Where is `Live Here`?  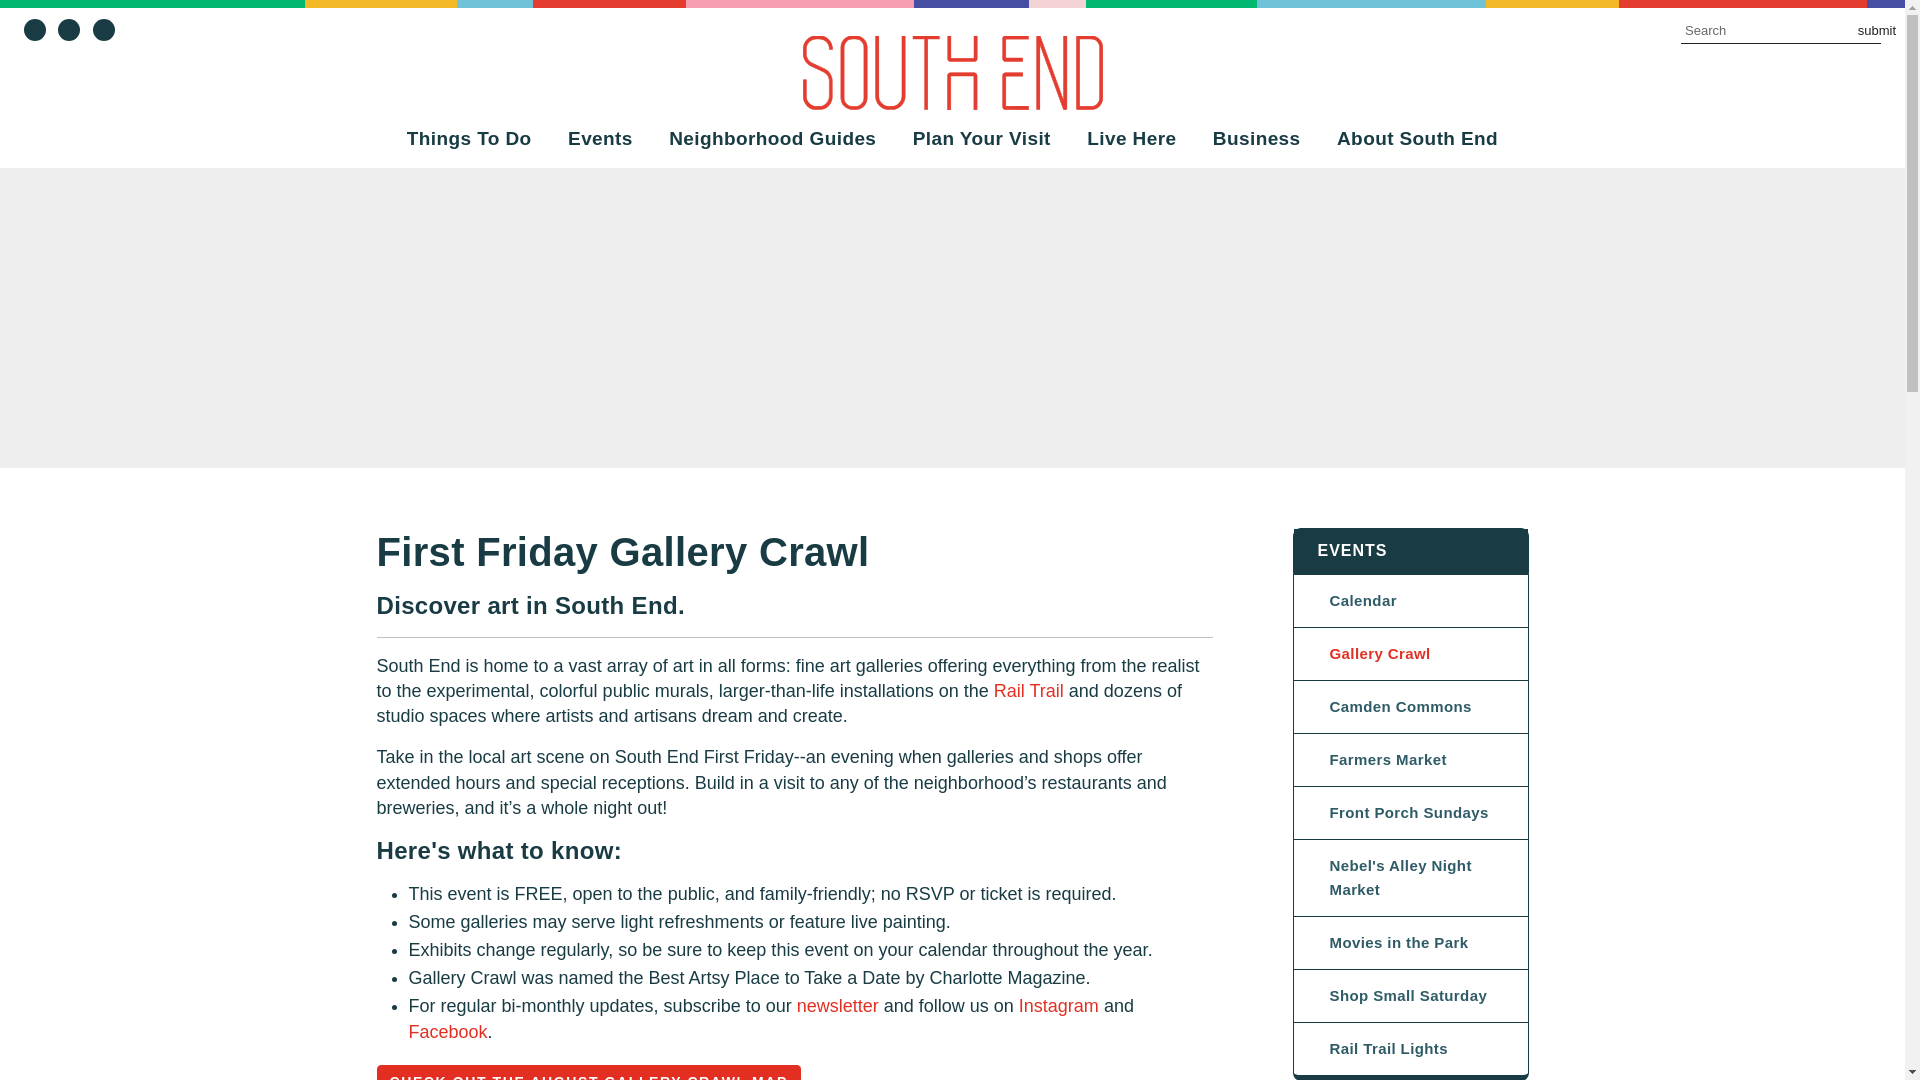 Live Here is located at coordinates (1132, 138).